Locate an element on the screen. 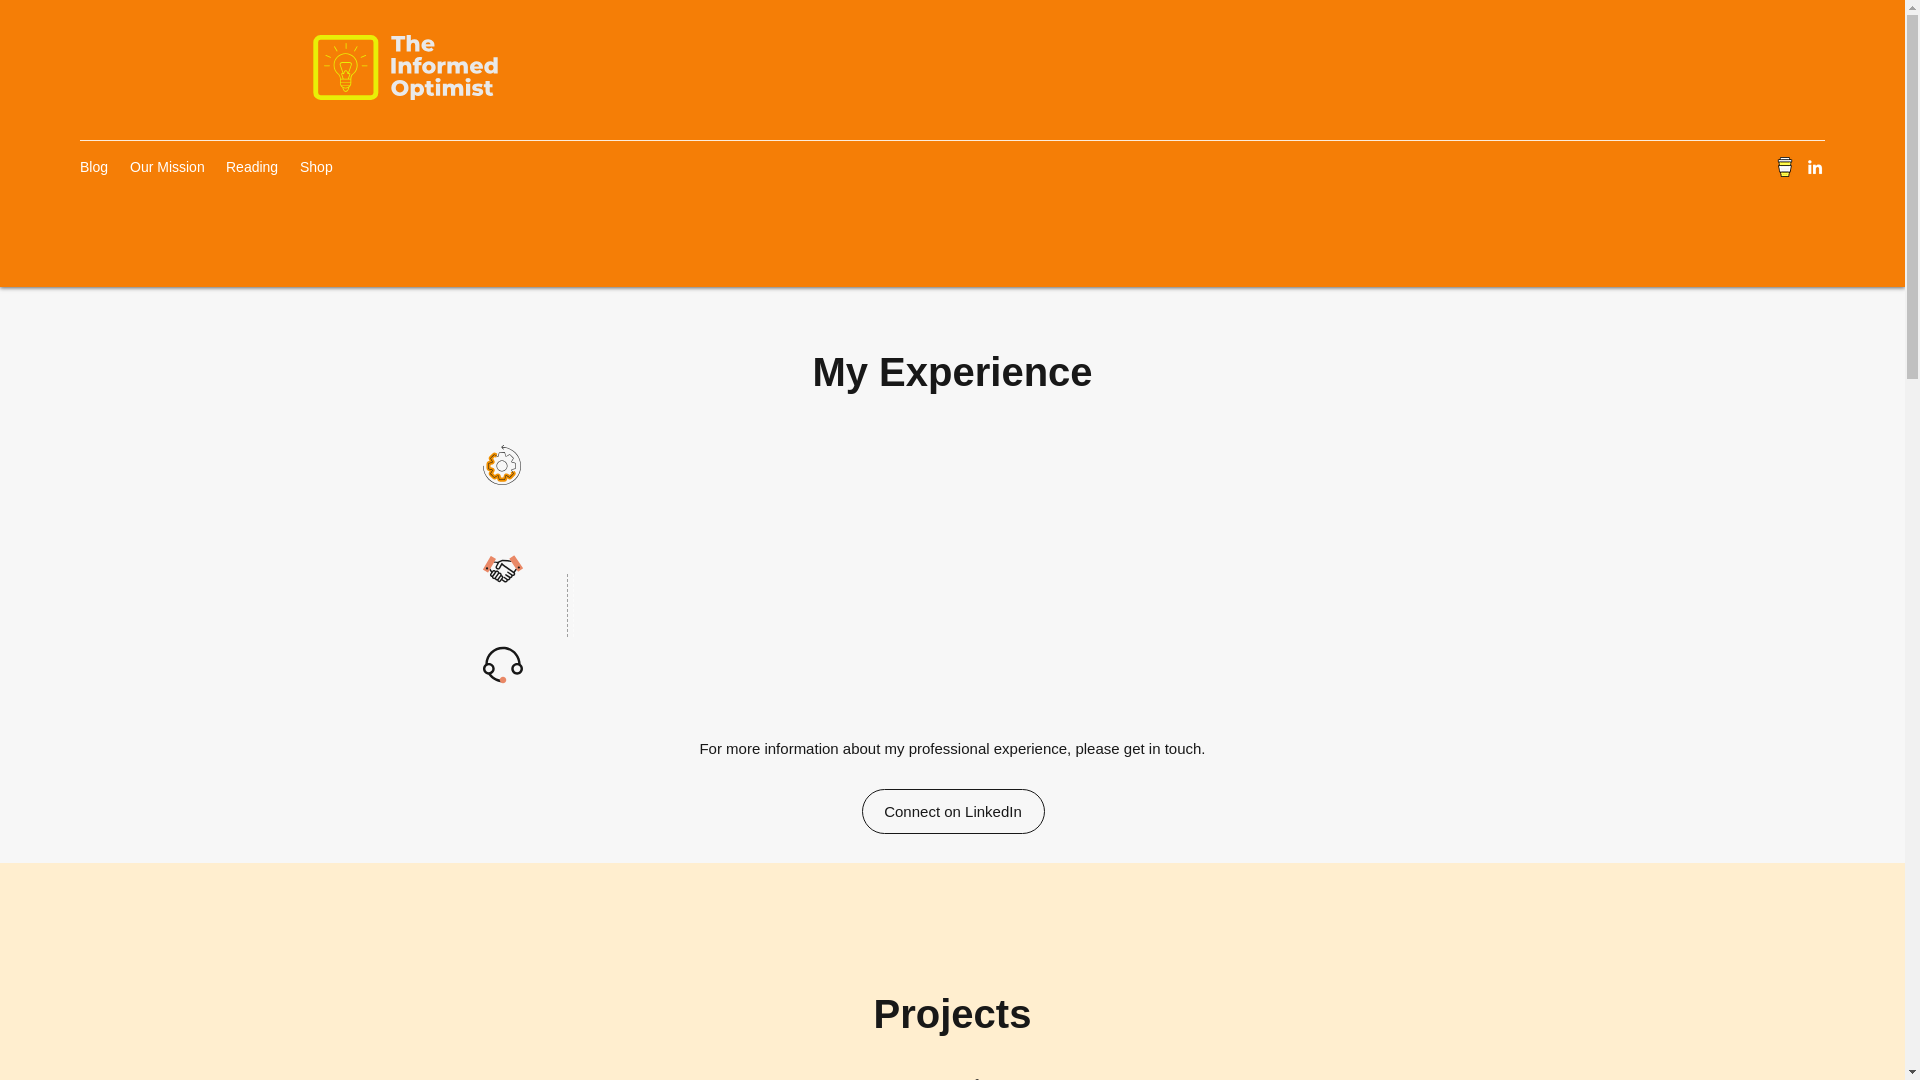 The height and width of the screenshot is (1080, 1920). Blog is located at coordinates (94, 167).